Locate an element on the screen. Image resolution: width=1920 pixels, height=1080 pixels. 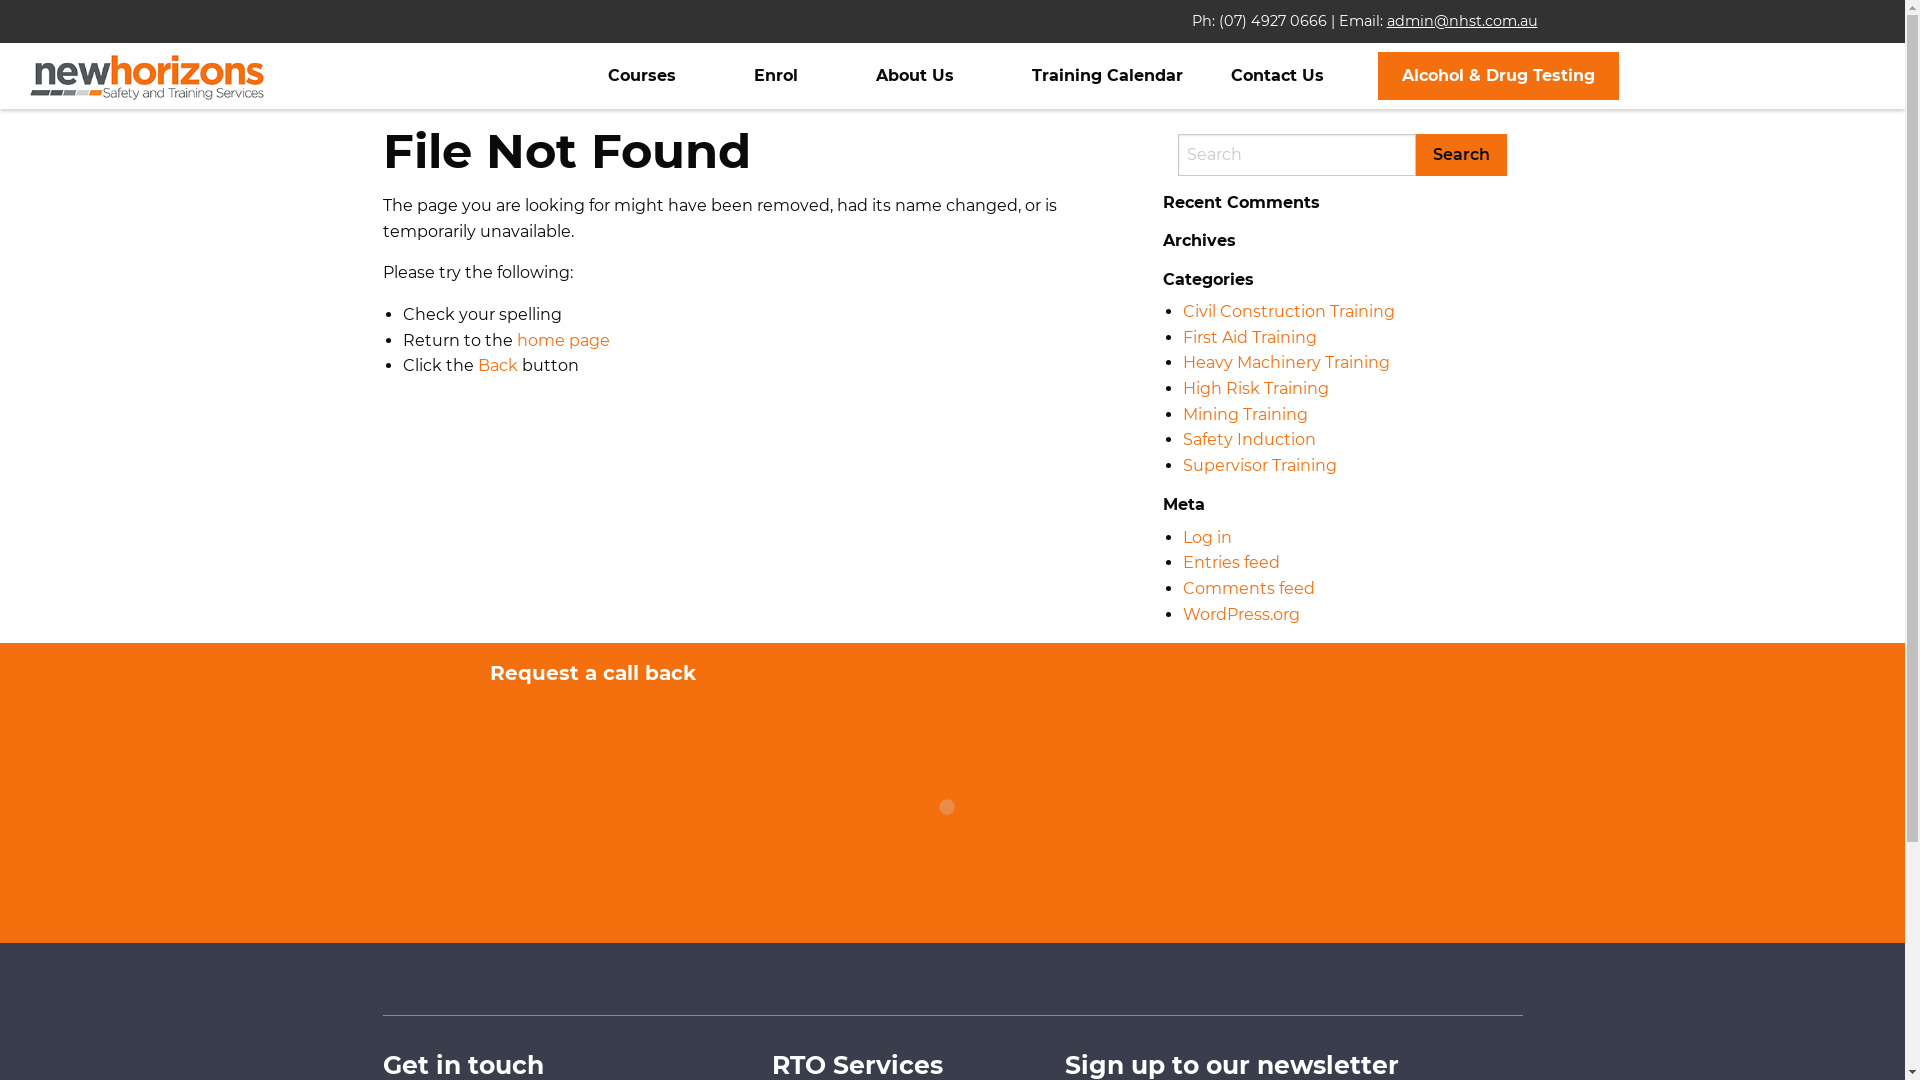
Supervisor Training is located at coordinates (1259, 466).